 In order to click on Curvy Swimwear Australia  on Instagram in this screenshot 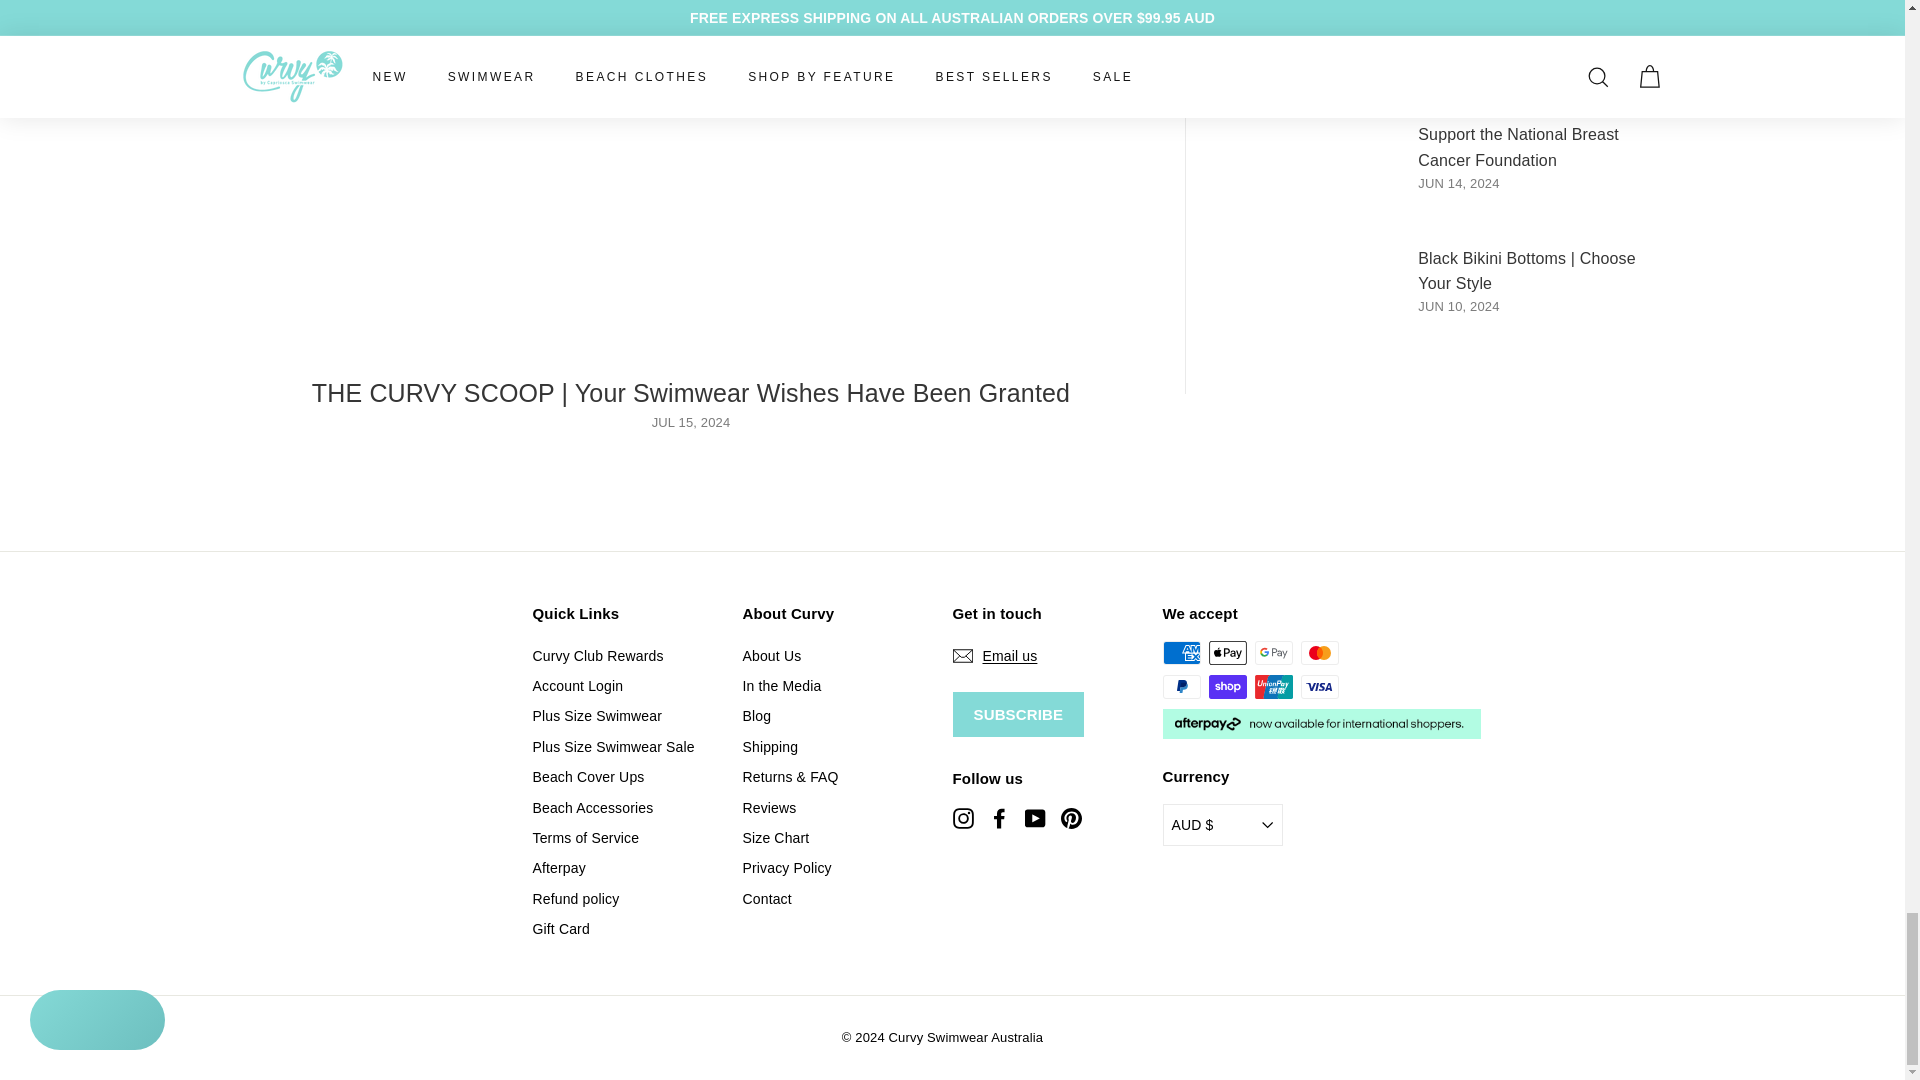, I will do `click(962, 817)`.